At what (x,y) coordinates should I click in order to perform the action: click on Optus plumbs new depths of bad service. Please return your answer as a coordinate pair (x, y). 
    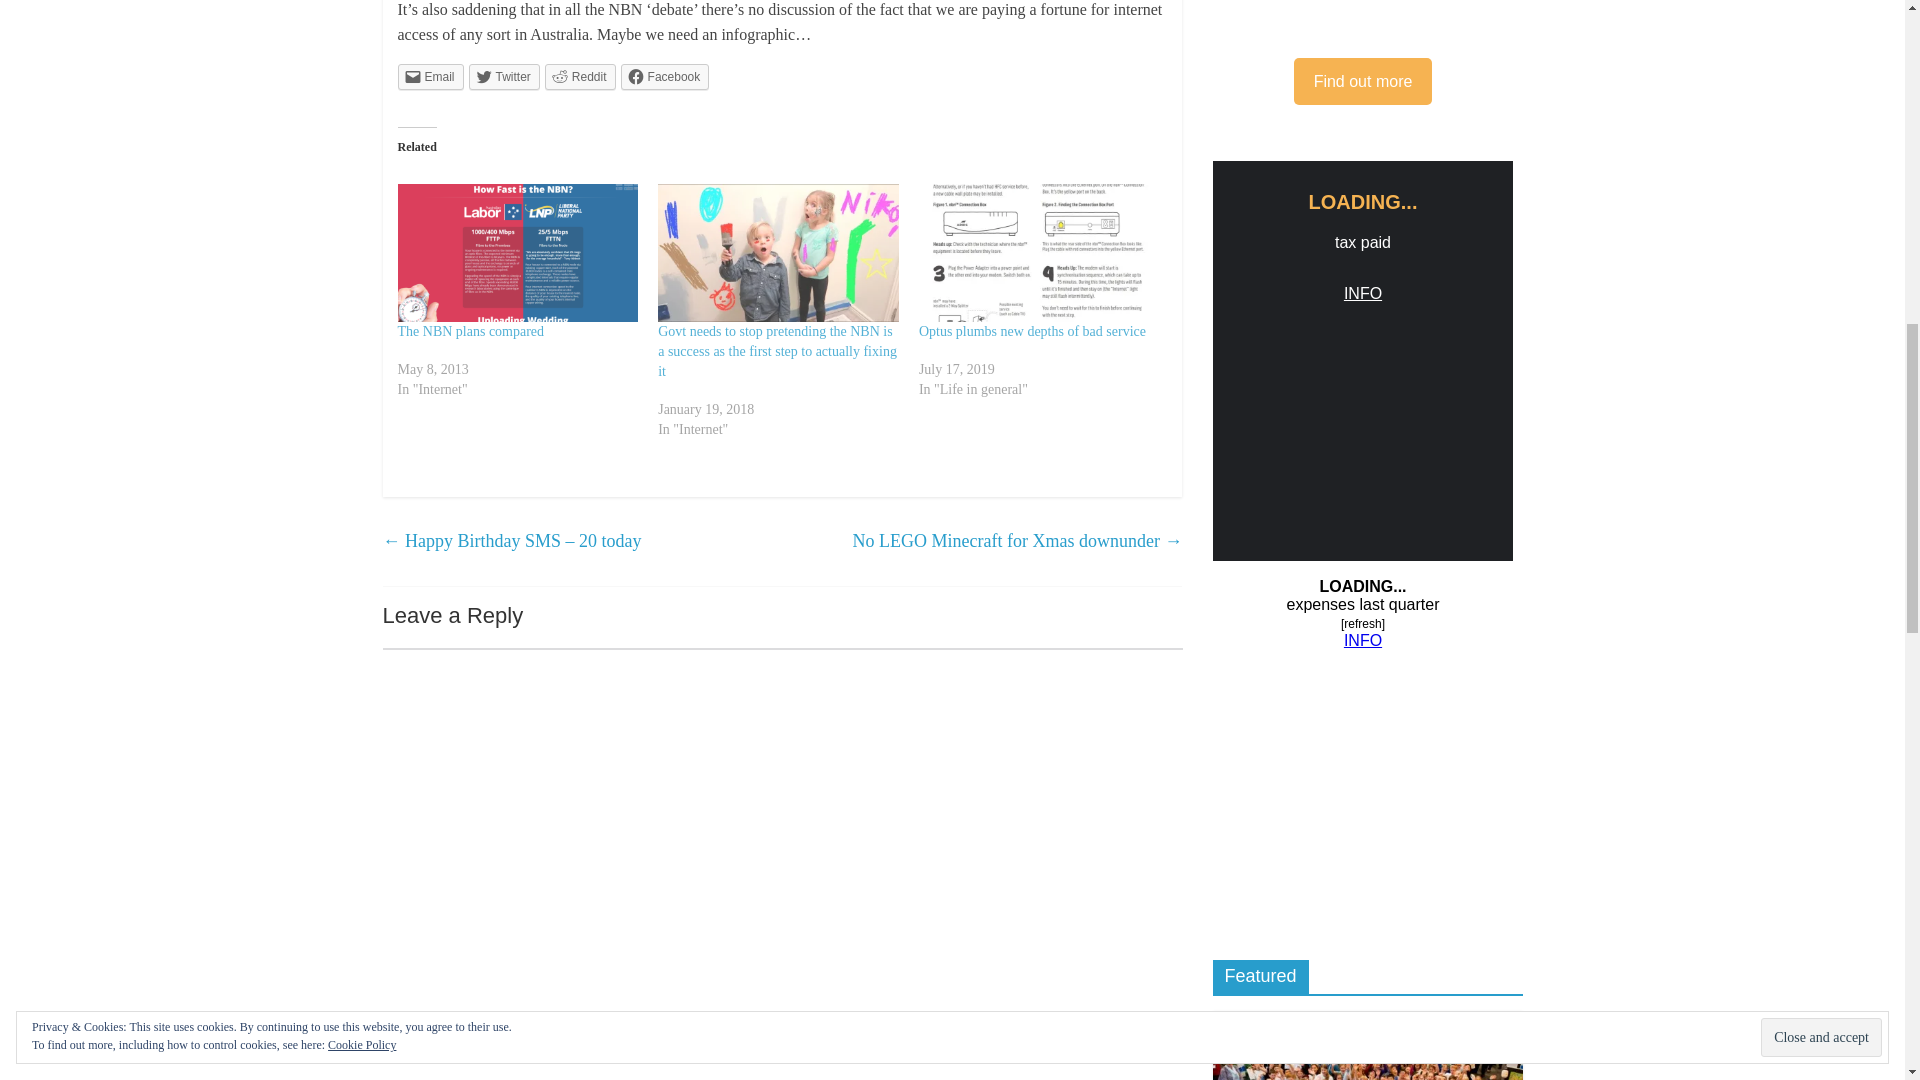
    Looking at the image, I should click on (1032, 332).